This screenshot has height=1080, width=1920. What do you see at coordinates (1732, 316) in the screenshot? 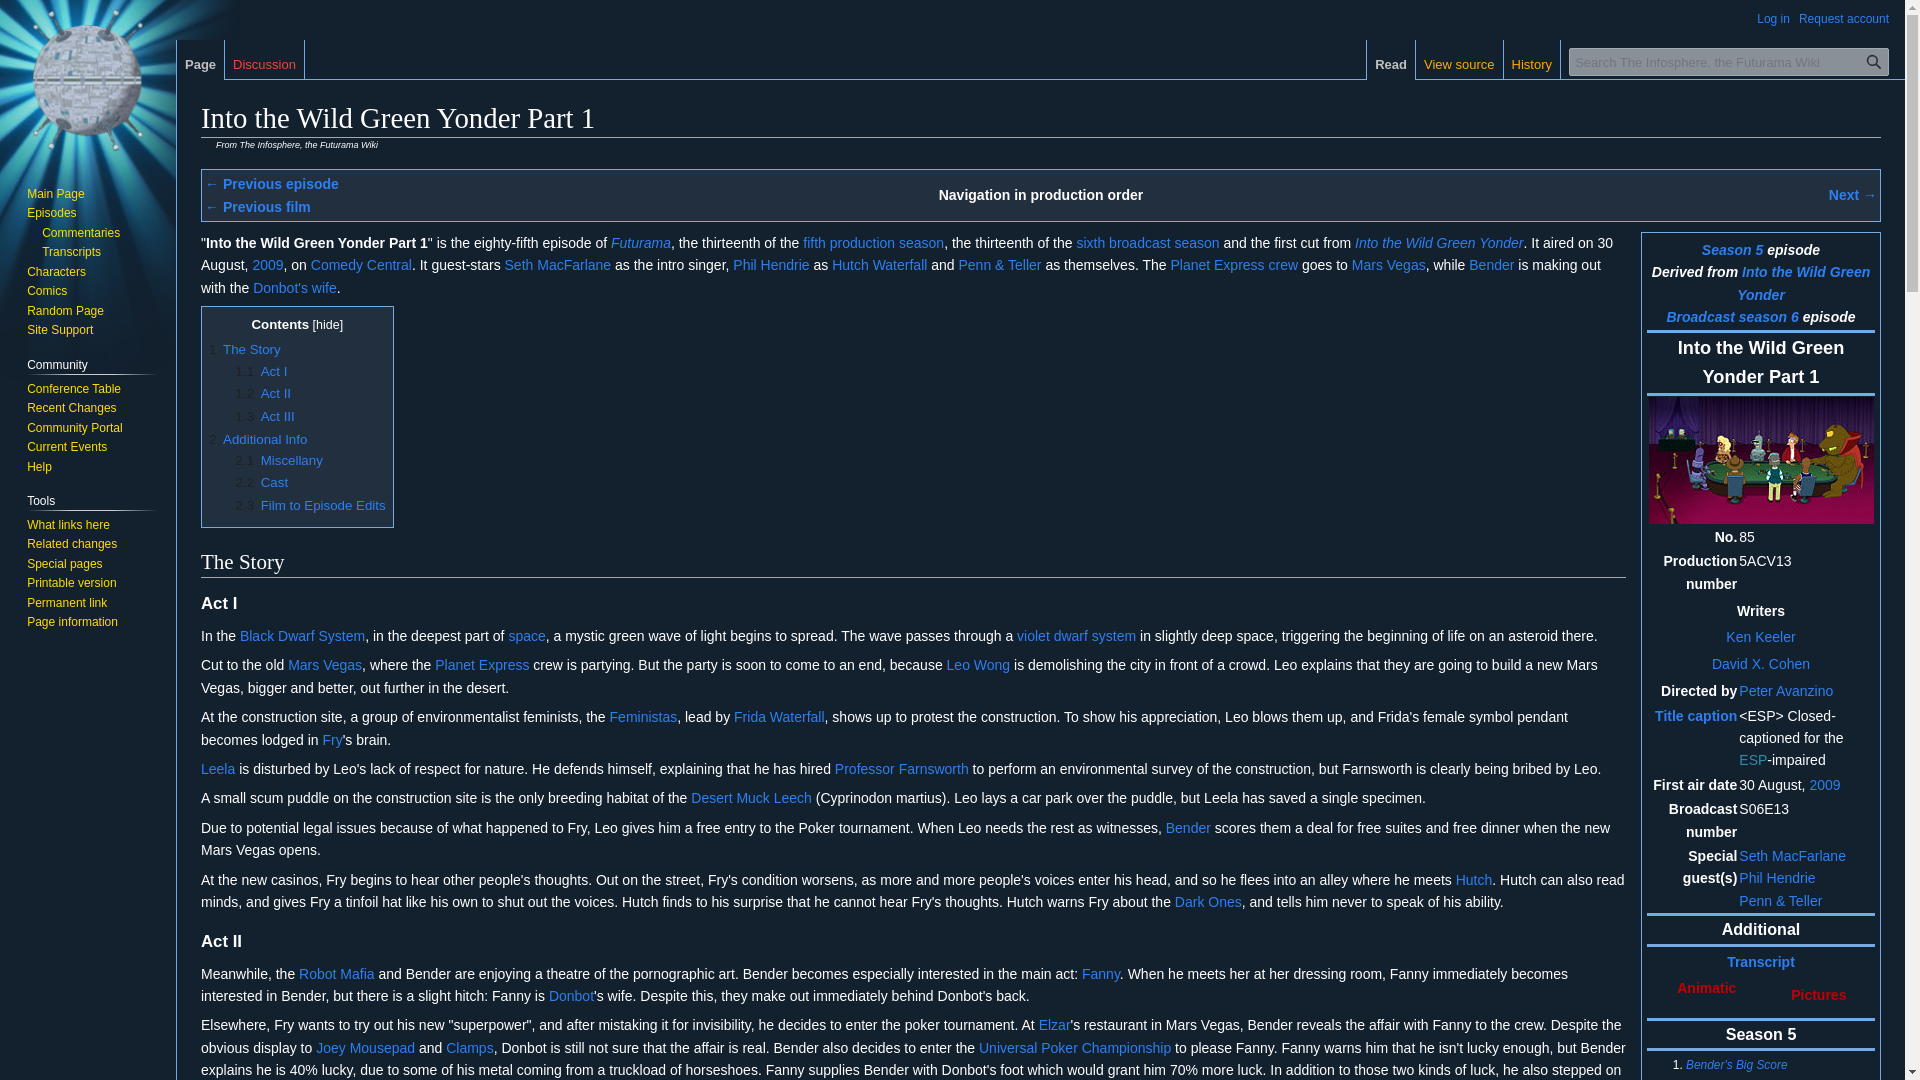
I see `Broadcast season 6` at bounding box center [1732, 316].